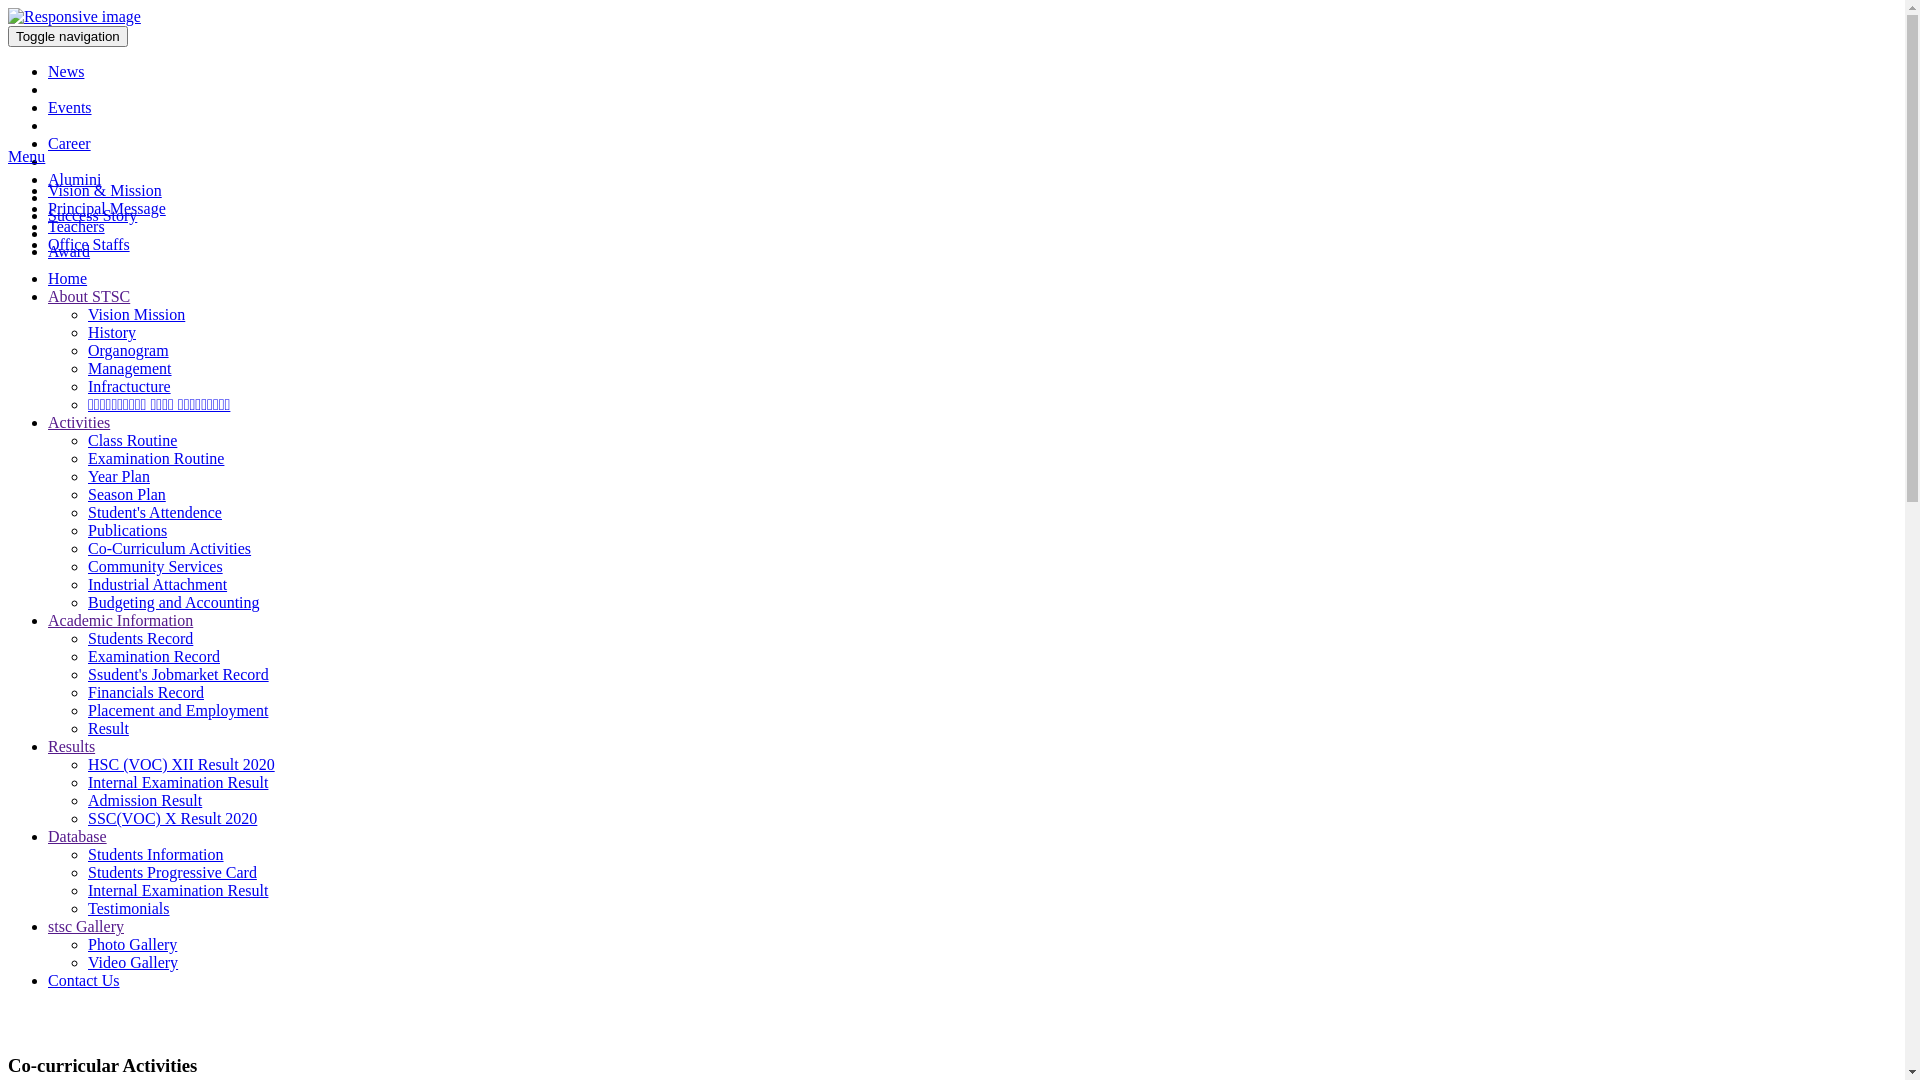 The width and height of the screenshot is (1920, 1080). What do you see at coordinates (133, 962) in the screenshot?
I see `Video Gallery` at bounding box center [133, 962].